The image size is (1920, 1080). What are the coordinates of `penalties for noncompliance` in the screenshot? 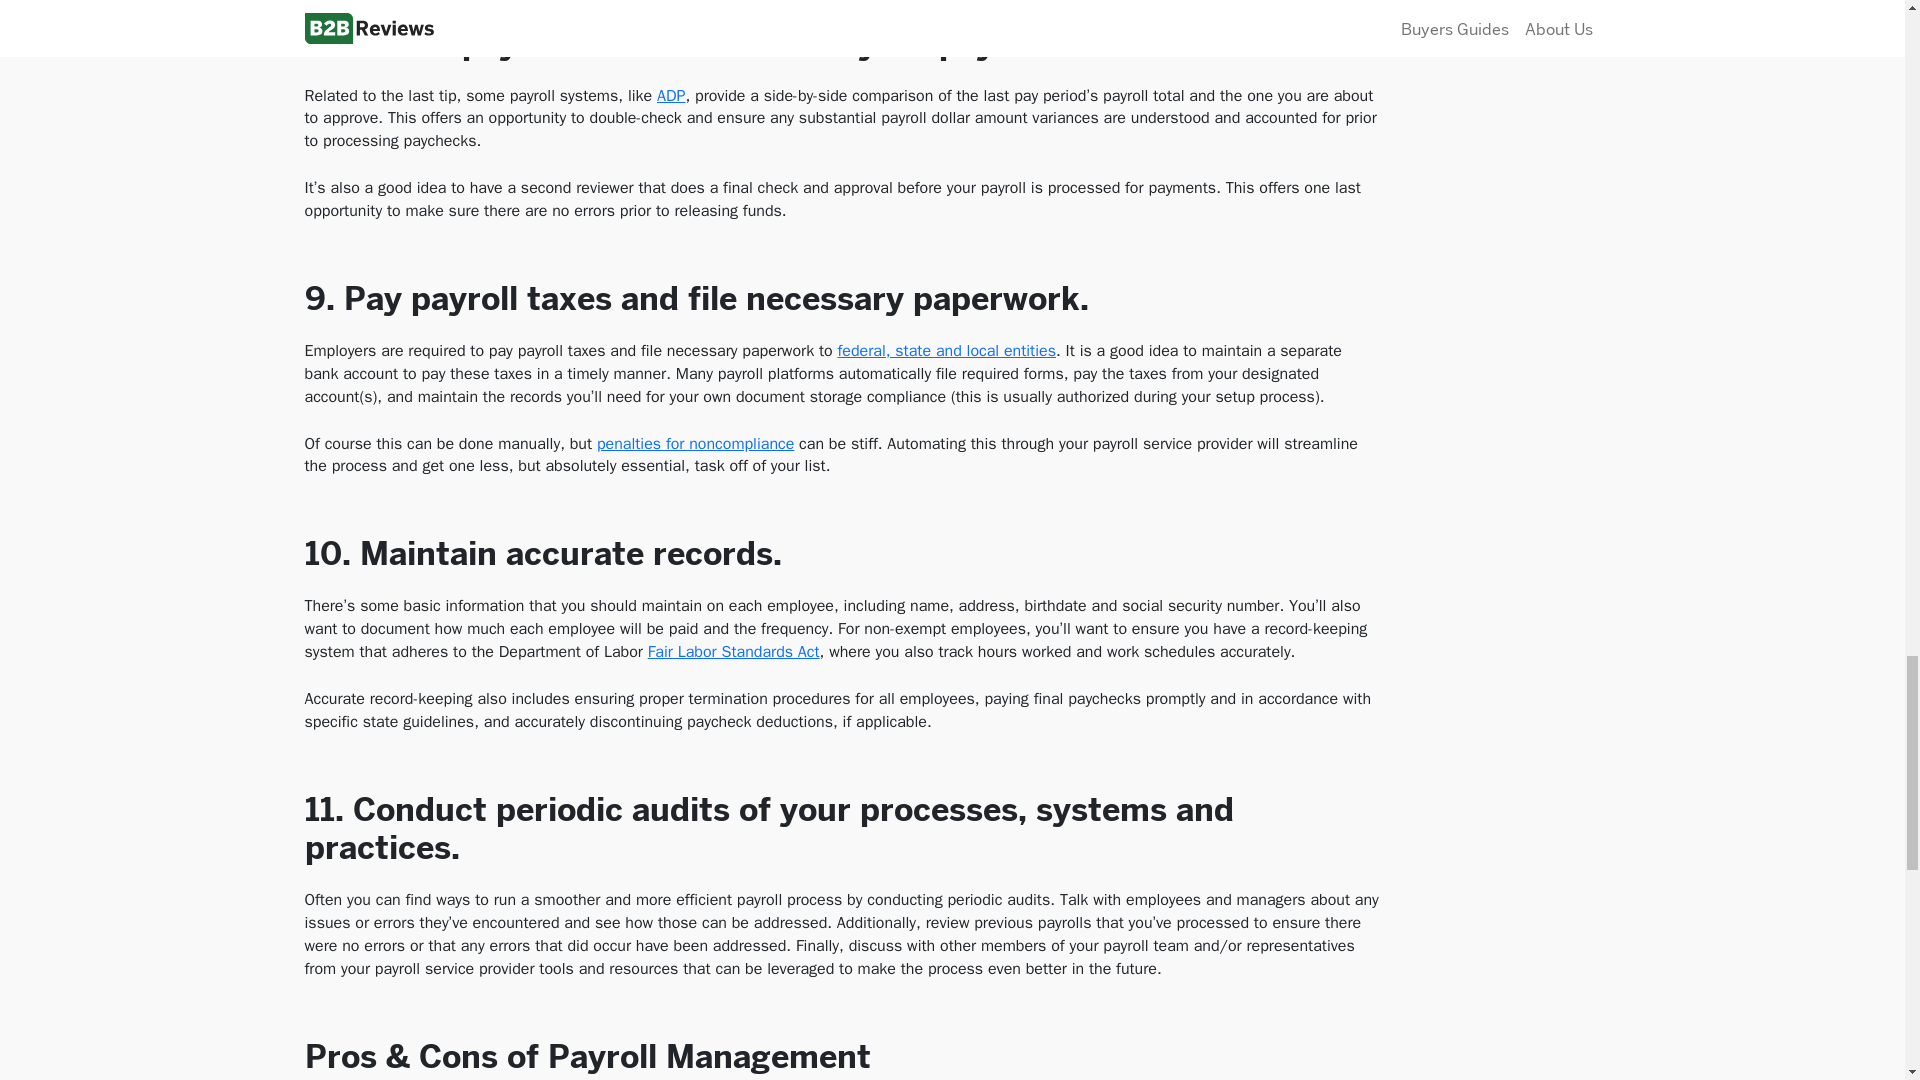 It's located at (696, 444).